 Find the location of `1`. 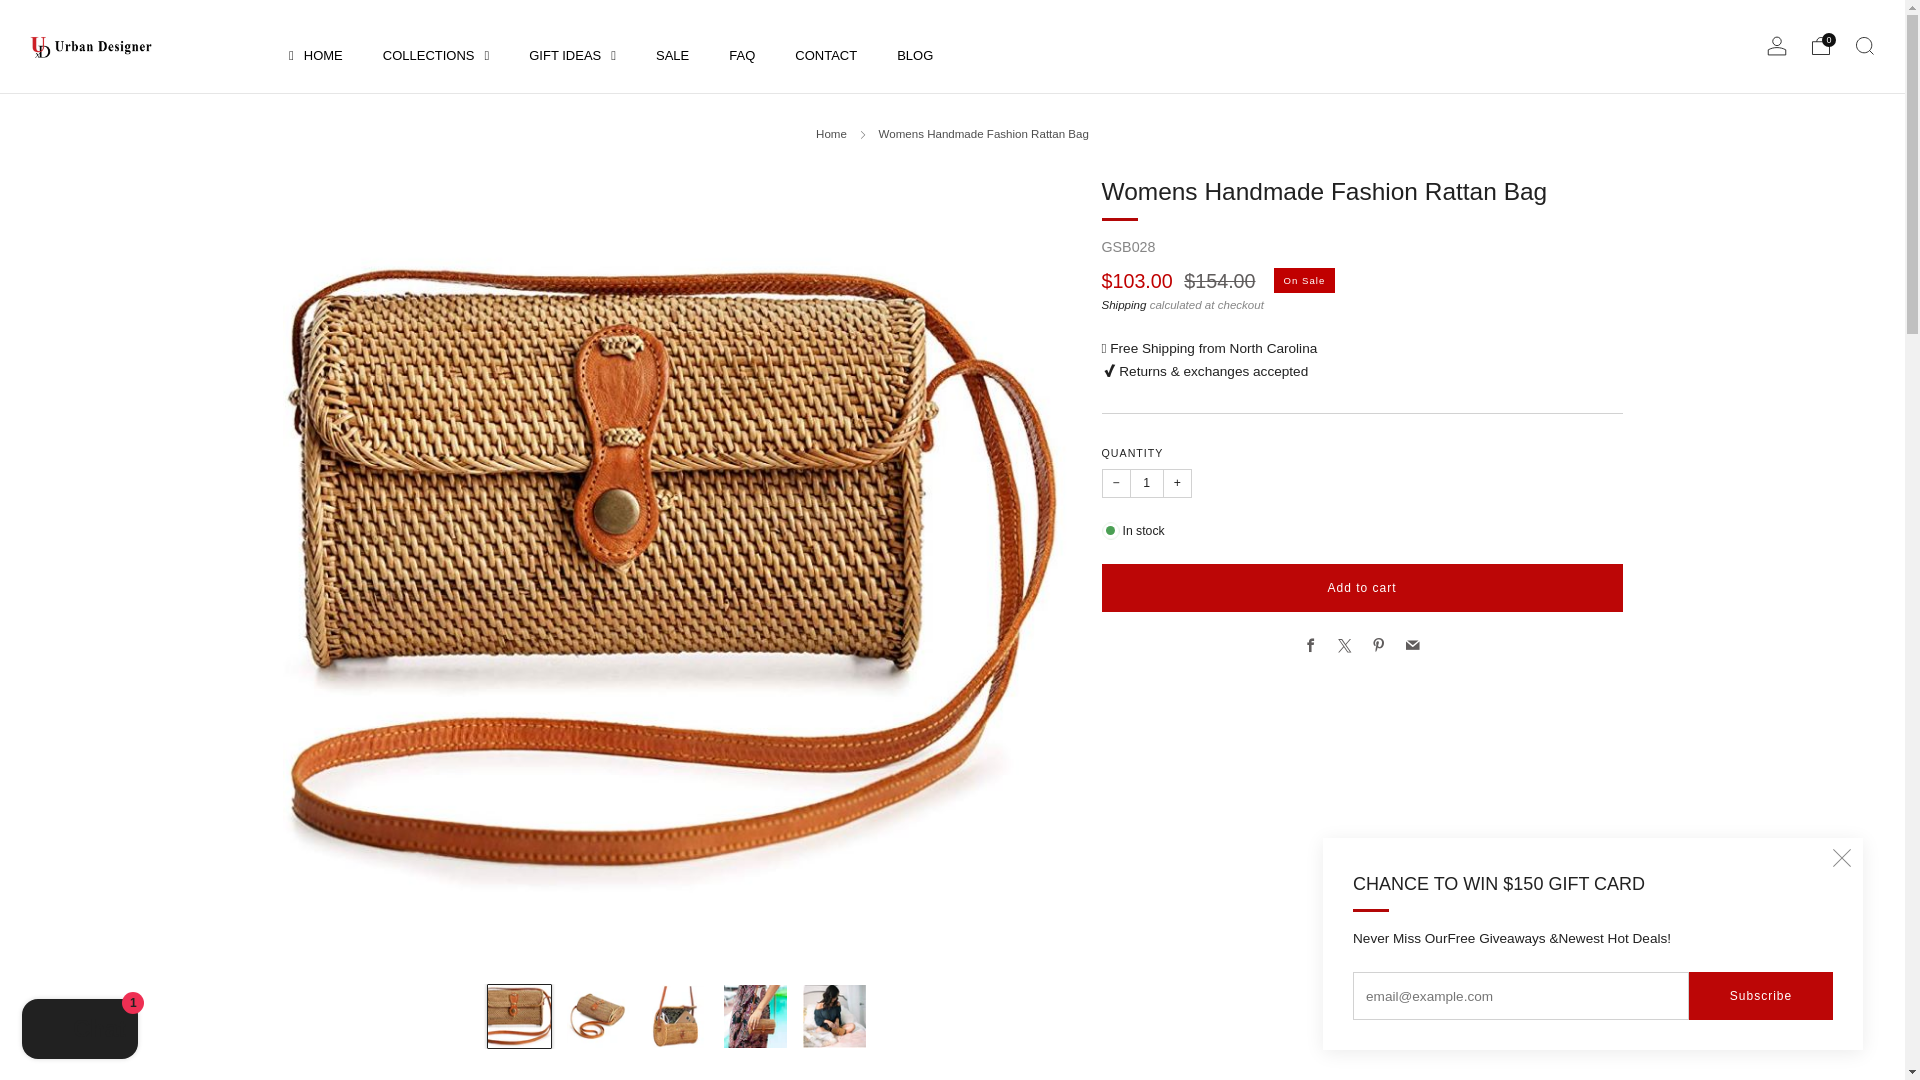

1 is located at coordinates (1146, 482).